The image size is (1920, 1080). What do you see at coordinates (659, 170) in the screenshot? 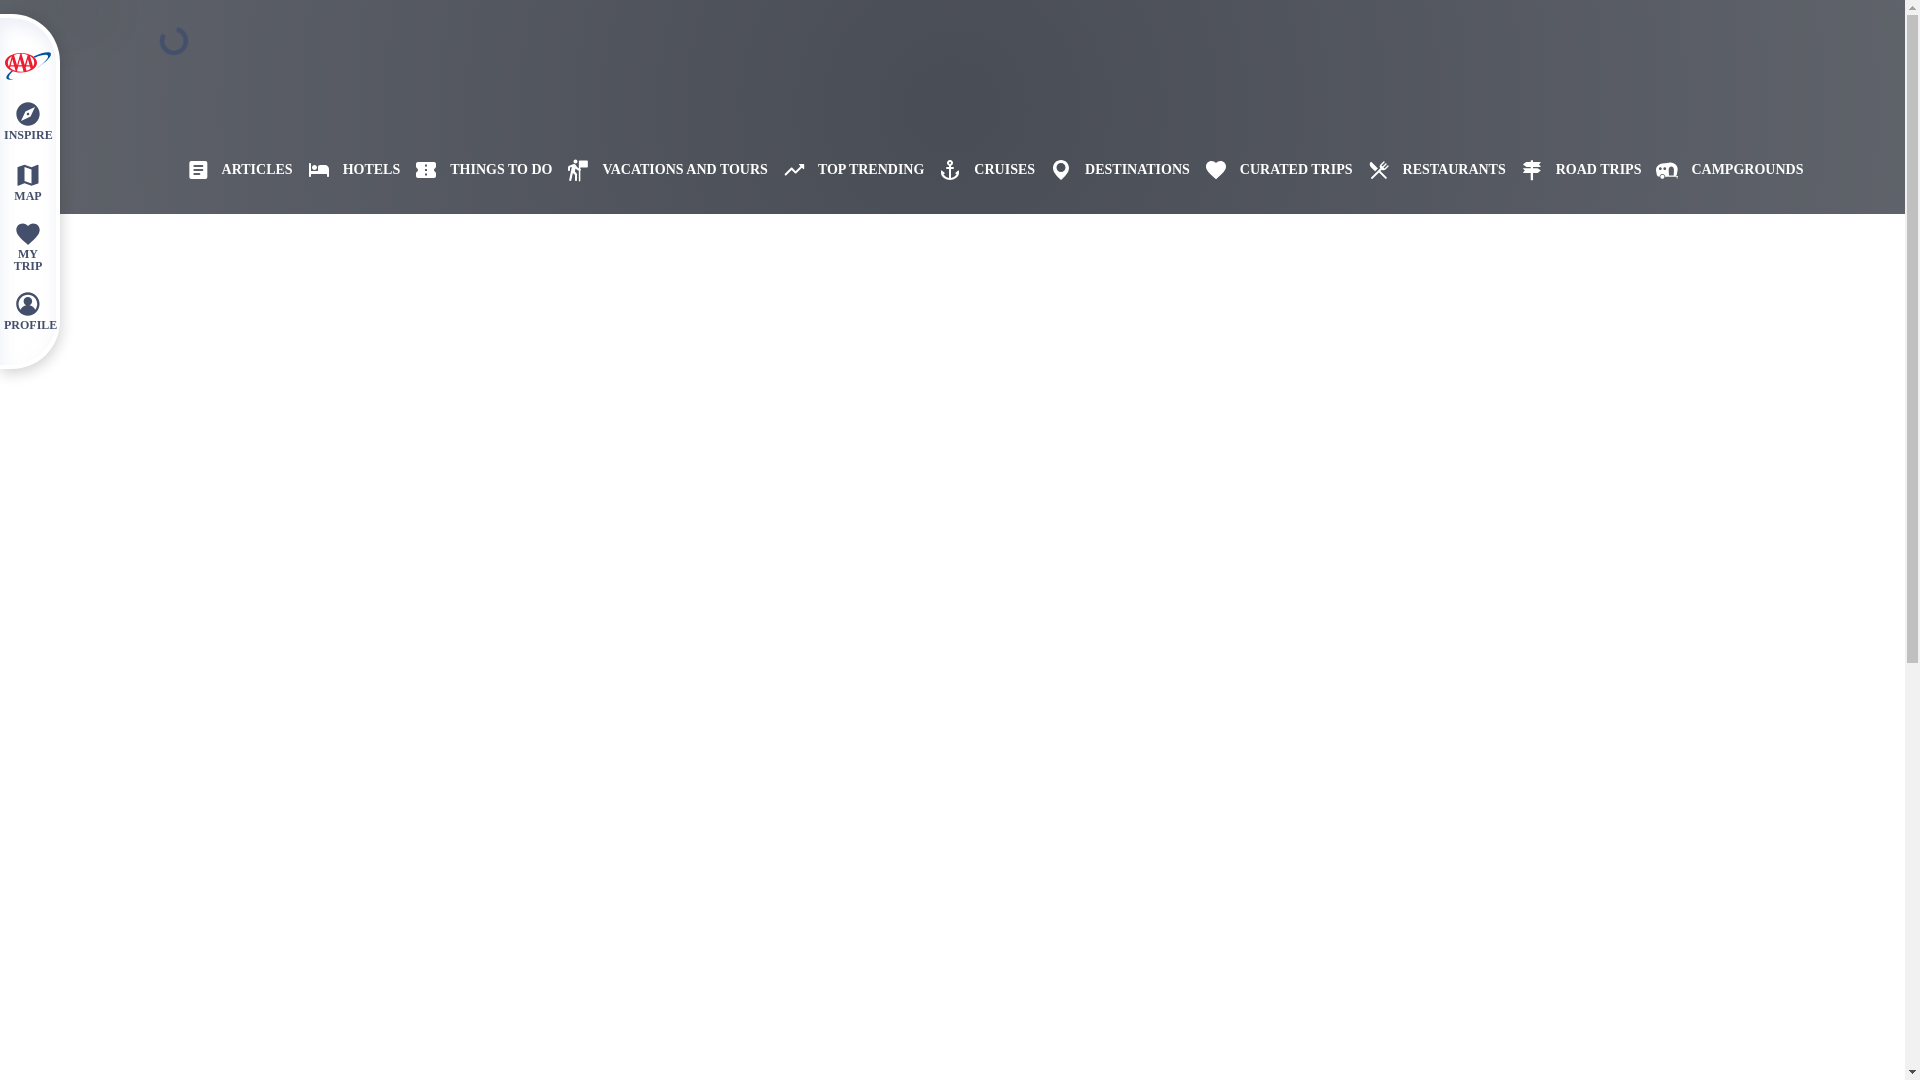
I see `VACATIONS AND TOURS` at bounding box center [659, 170].